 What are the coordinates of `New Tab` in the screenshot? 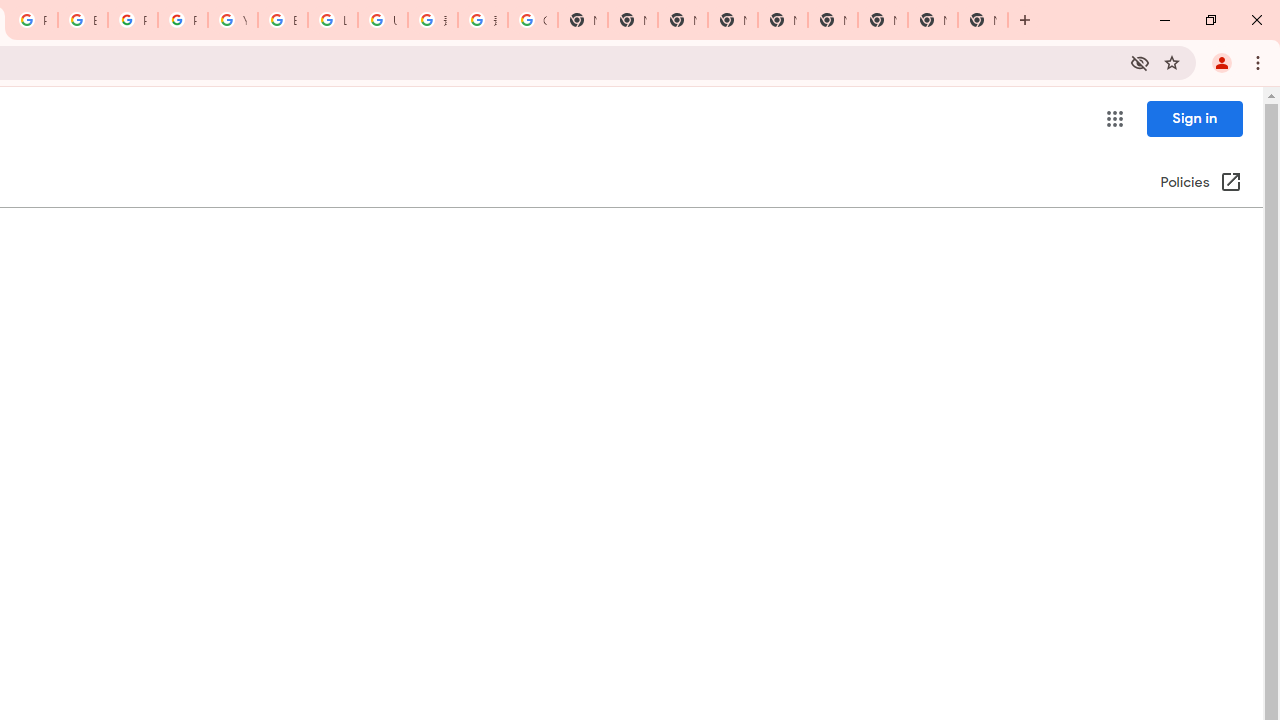 It's located at (982, 20).